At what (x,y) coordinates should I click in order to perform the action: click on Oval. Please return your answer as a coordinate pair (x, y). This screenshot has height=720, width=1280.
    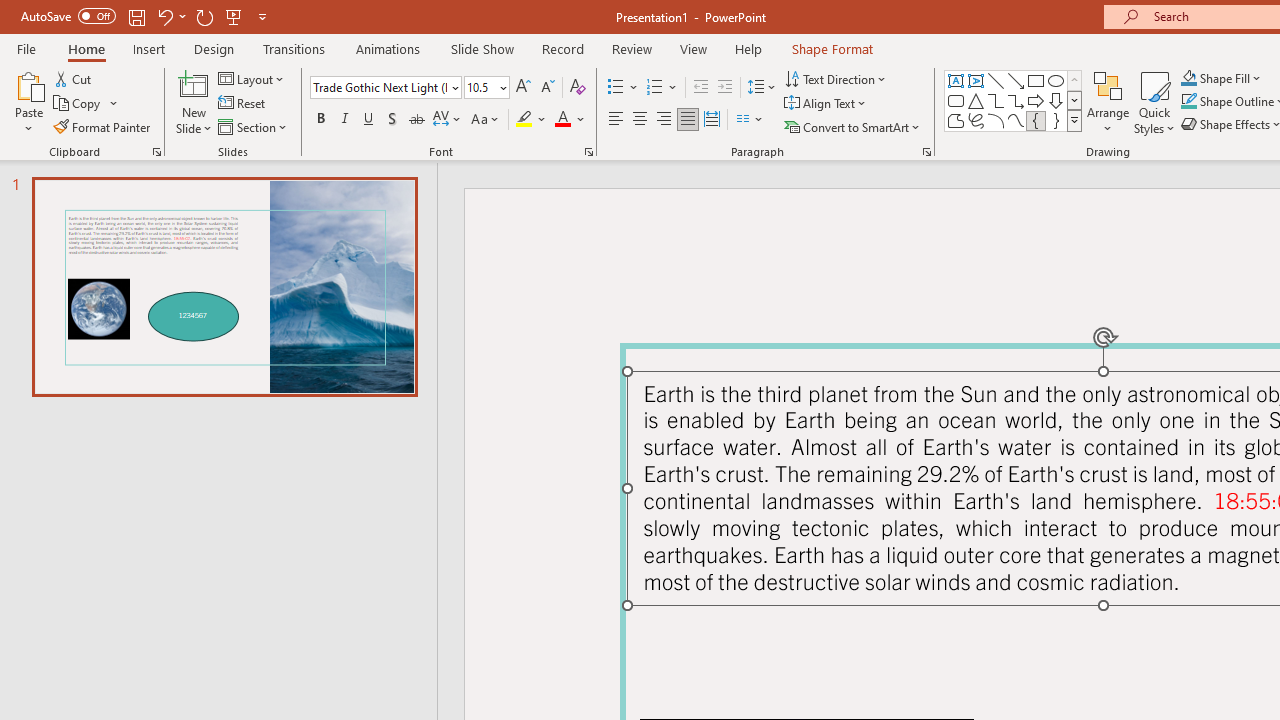
    Looking at the image, I should click on (1056, 80).